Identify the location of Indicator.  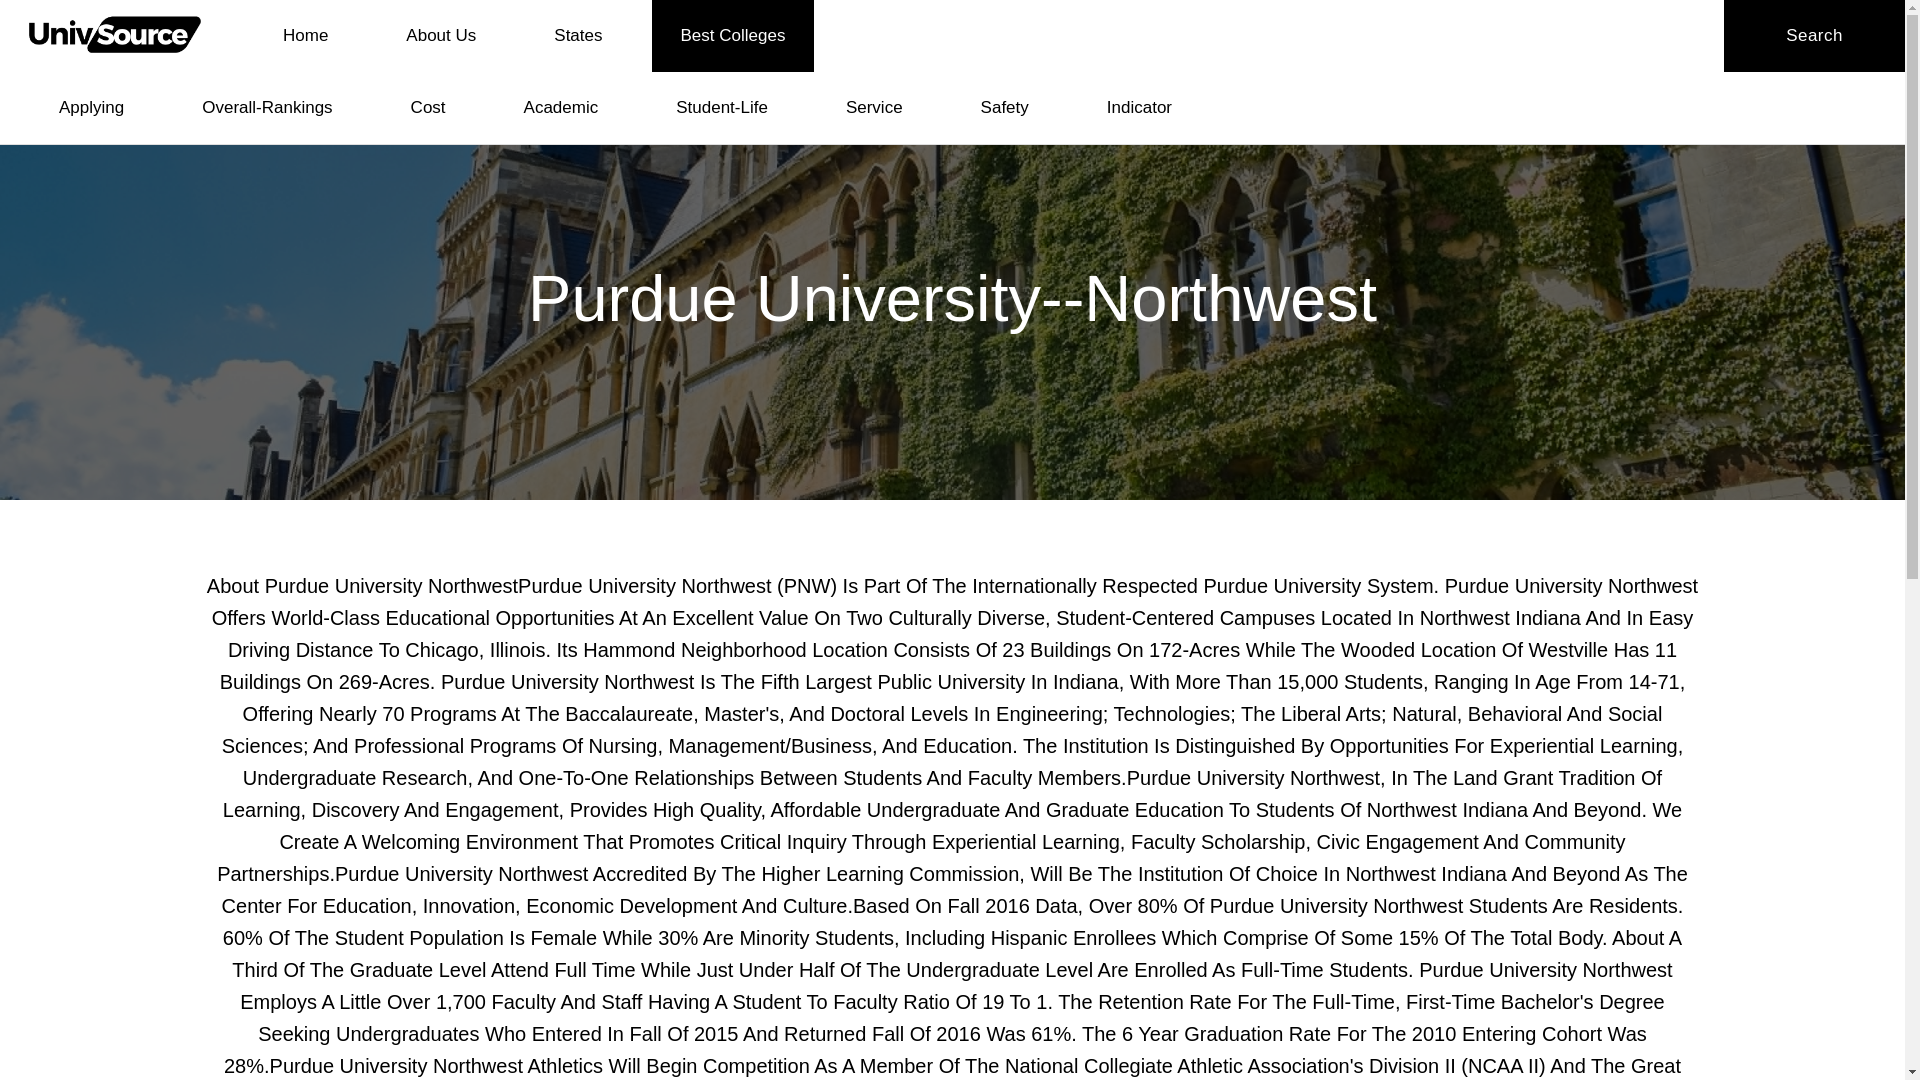
(1139, 108).